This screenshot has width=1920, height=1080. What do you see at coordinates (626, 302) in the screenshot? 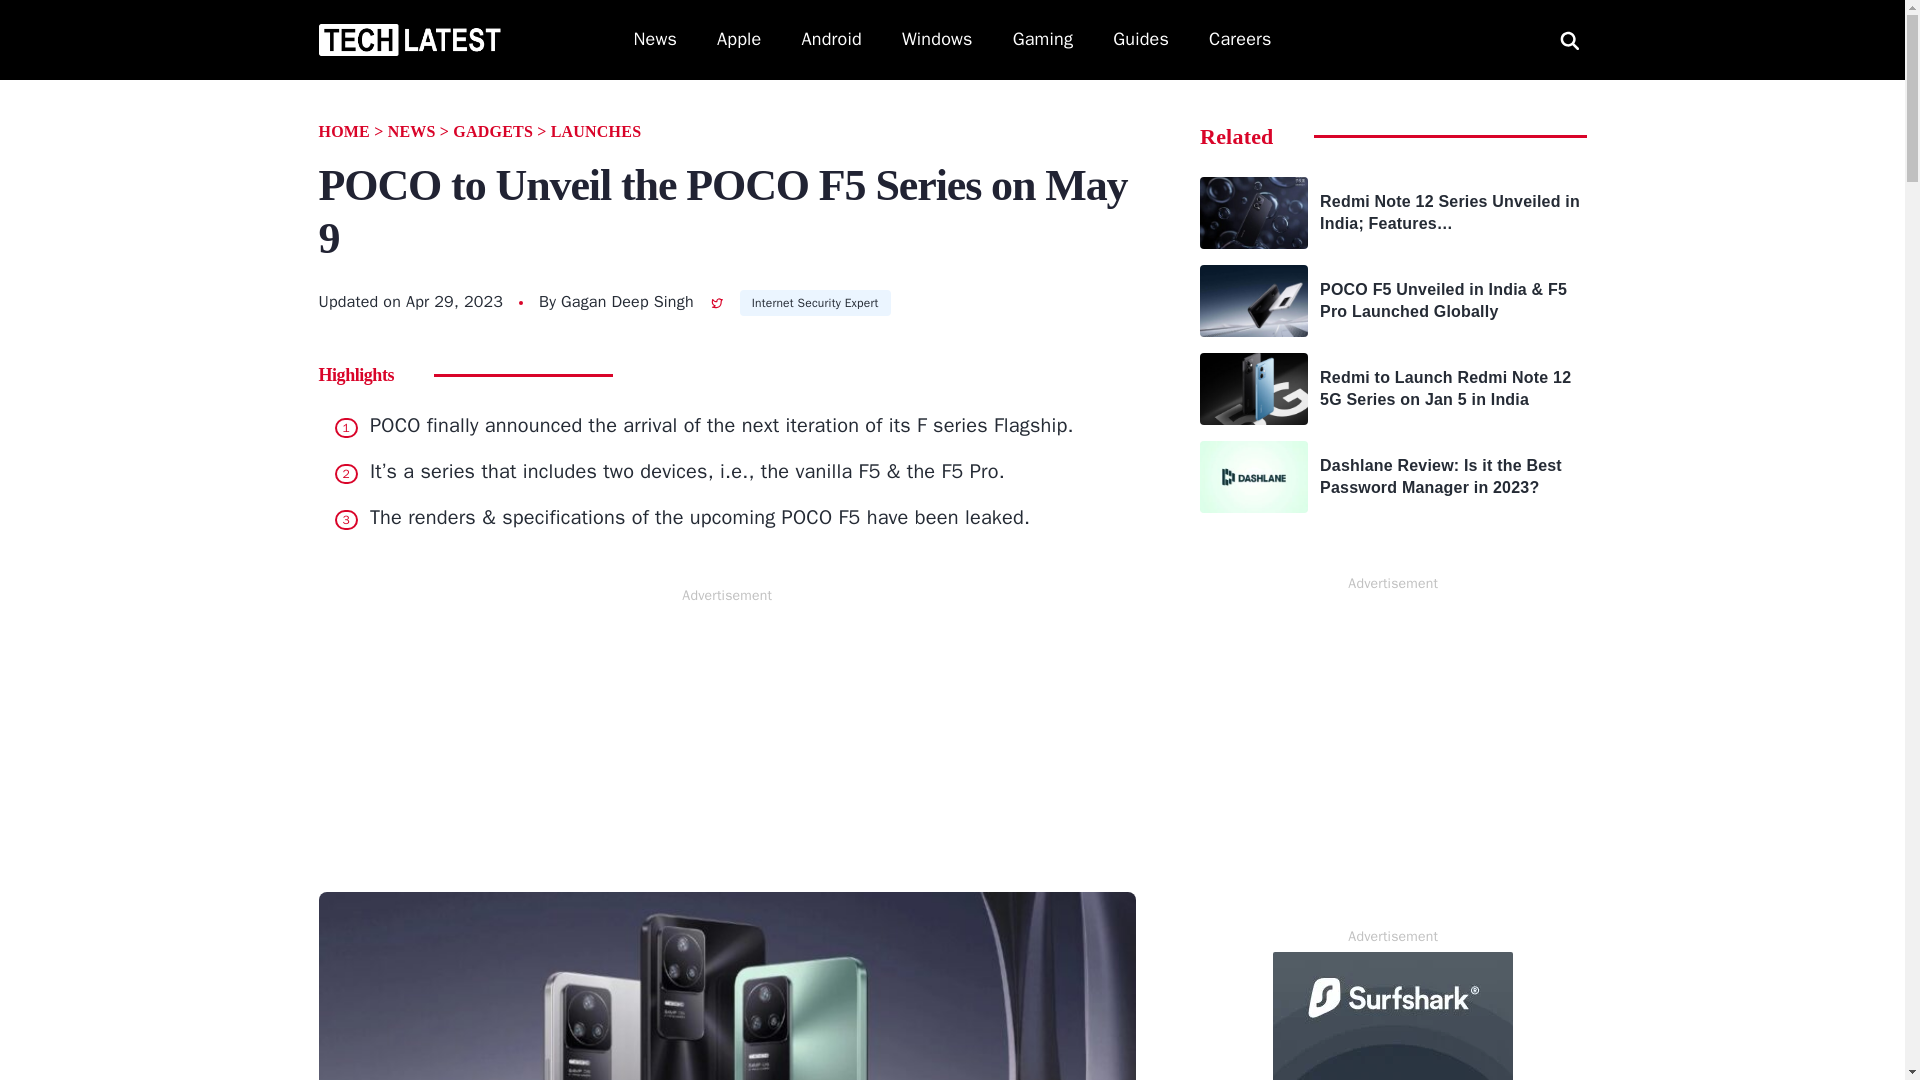
I see `Gagan Deep Singh` at bounding box center [626, 302].